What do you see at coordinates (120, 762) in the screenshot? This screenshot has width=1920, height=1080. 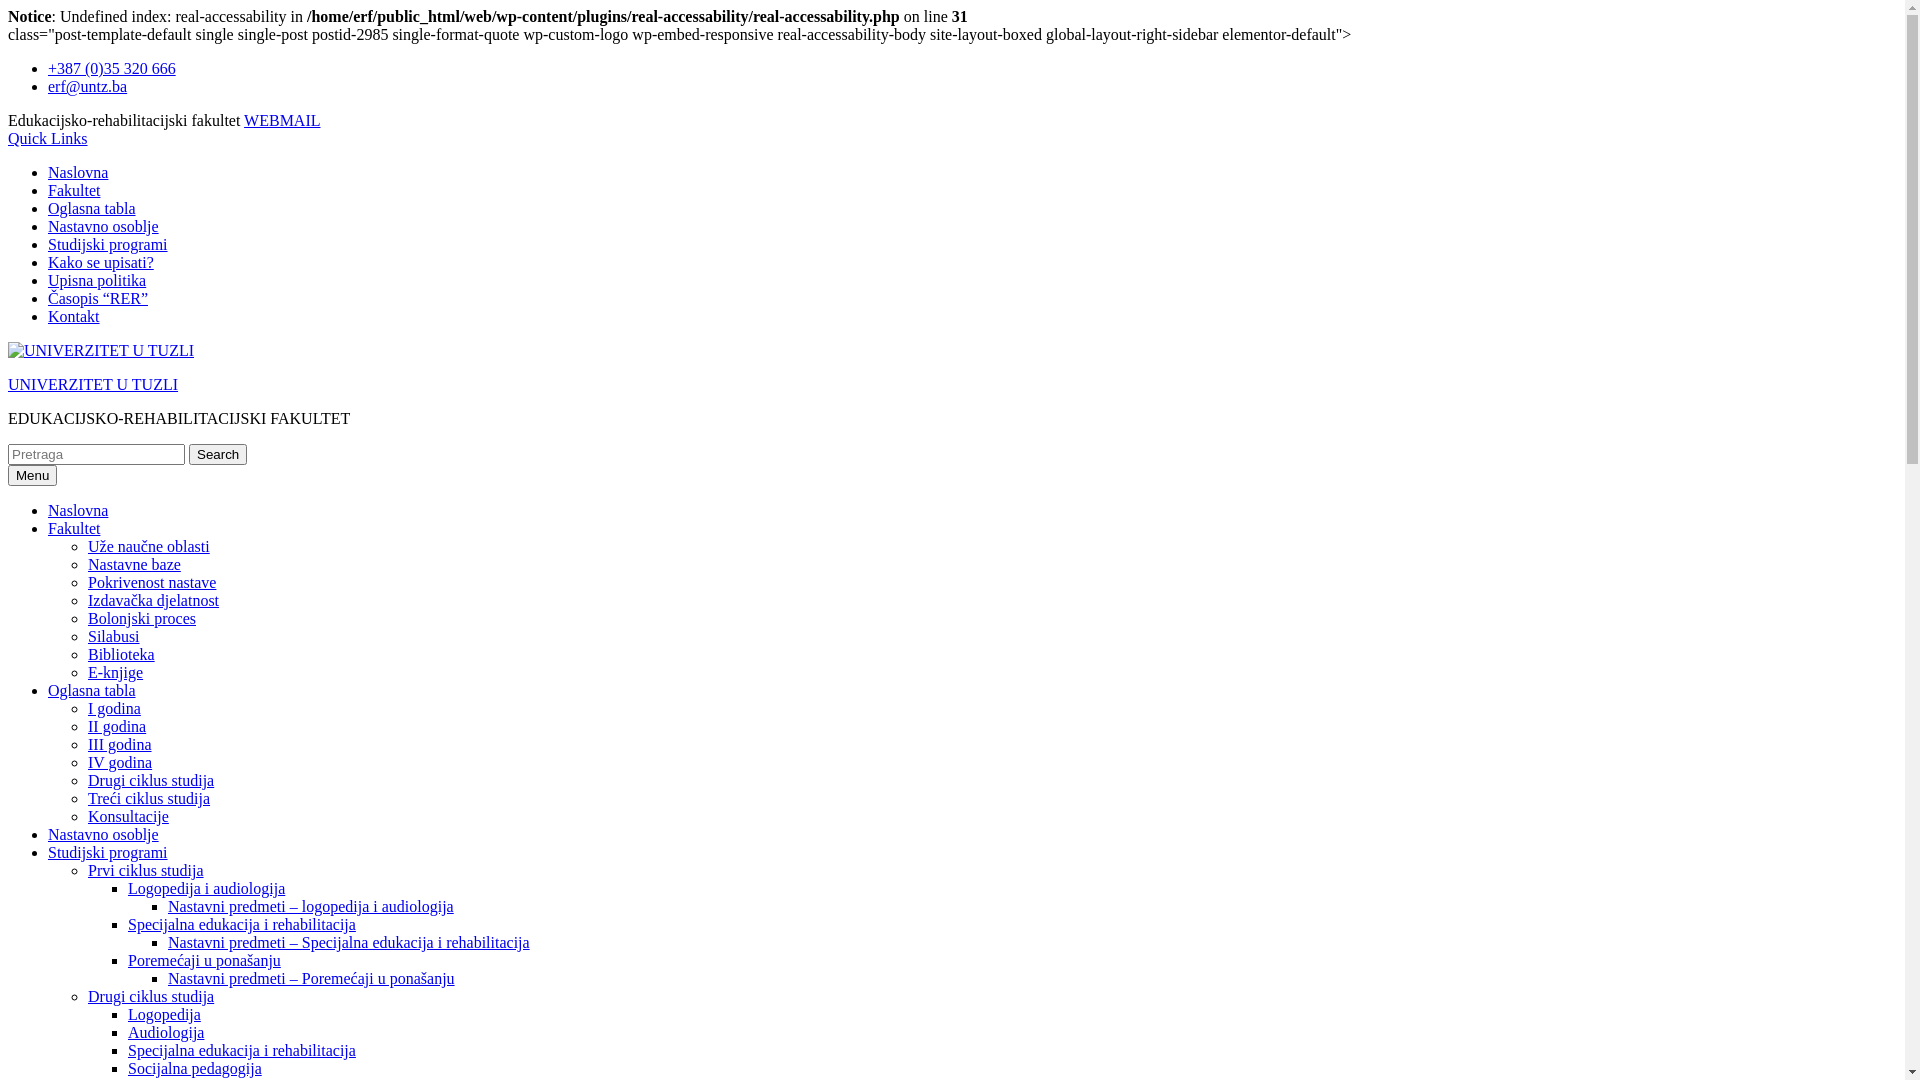 I see `IV godina` at bounding box center [120, 762].